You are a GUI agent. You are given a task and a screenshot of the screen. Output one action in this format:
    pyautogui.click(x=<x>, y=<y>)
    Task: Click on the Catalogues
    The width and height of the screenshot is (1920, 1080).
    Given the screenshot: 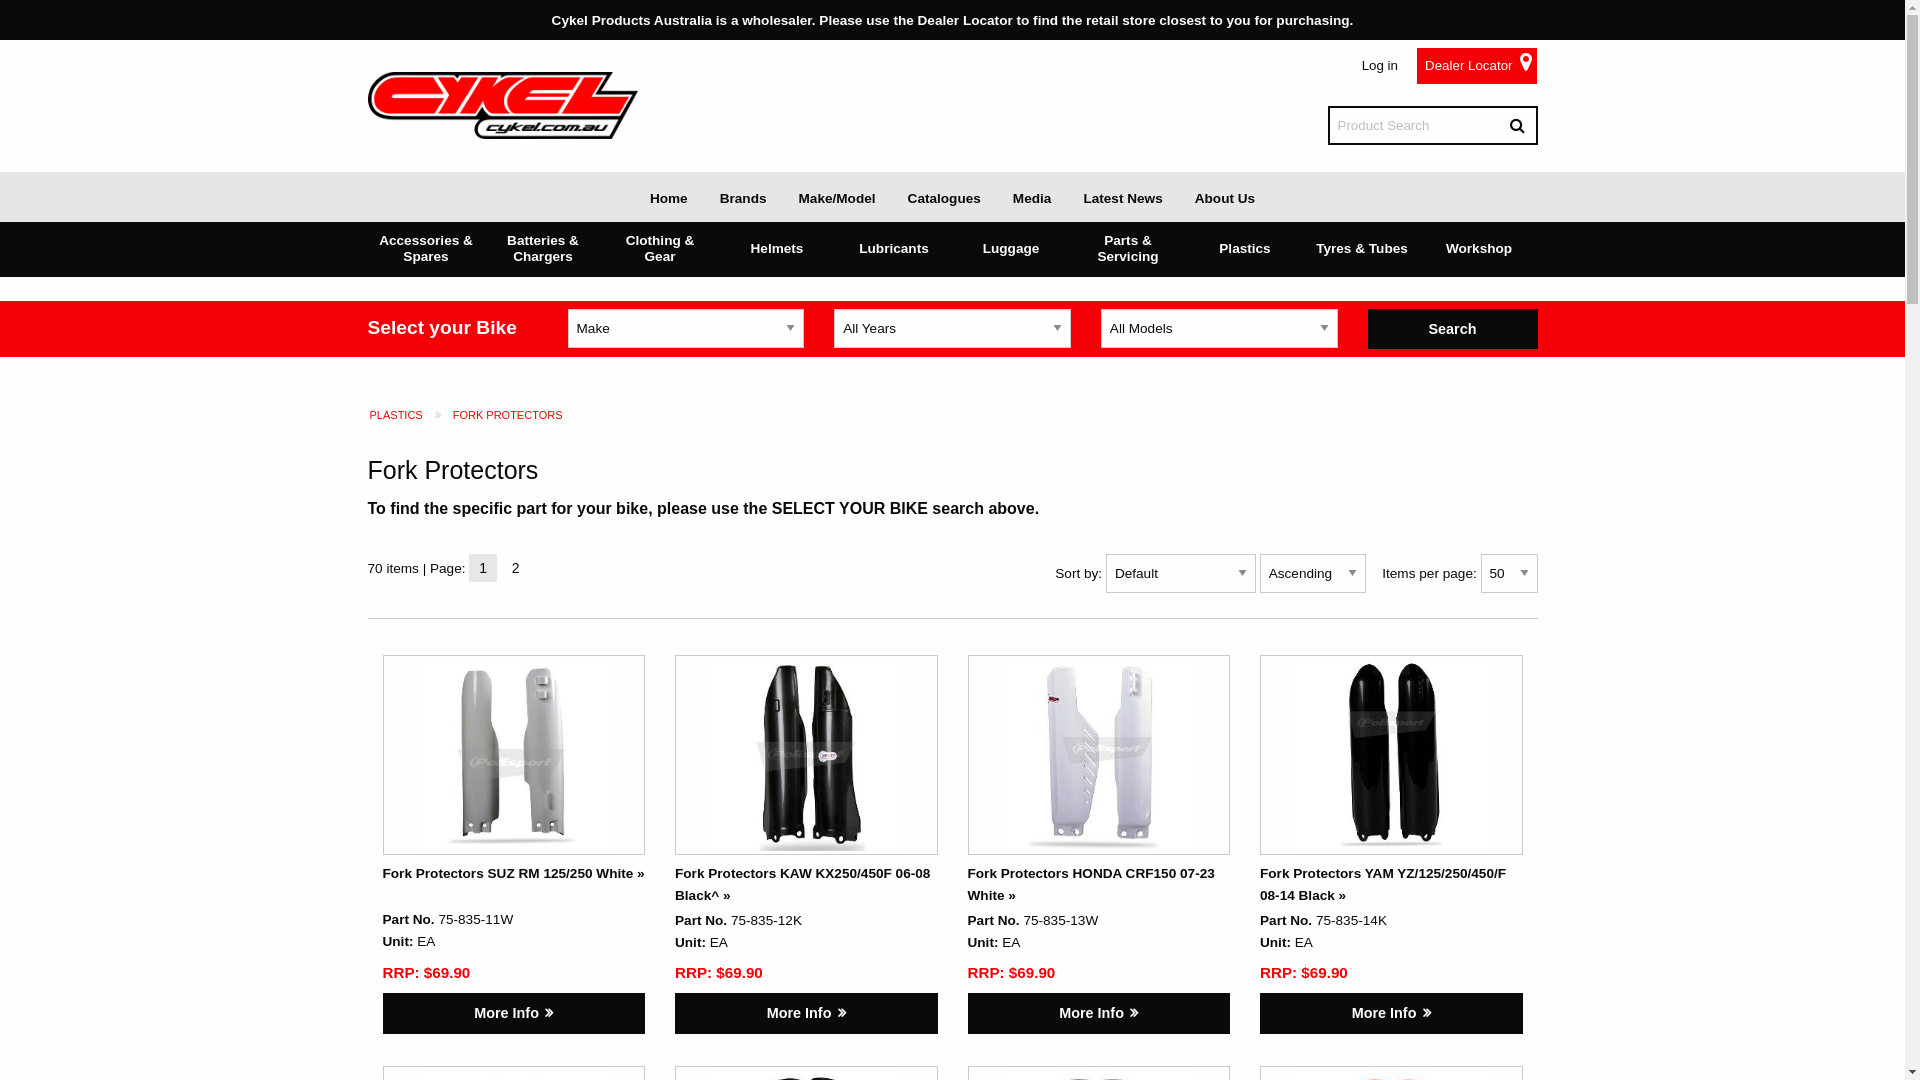 What is the action you would take?
    pyautogui.click(x=944, y=197)
    